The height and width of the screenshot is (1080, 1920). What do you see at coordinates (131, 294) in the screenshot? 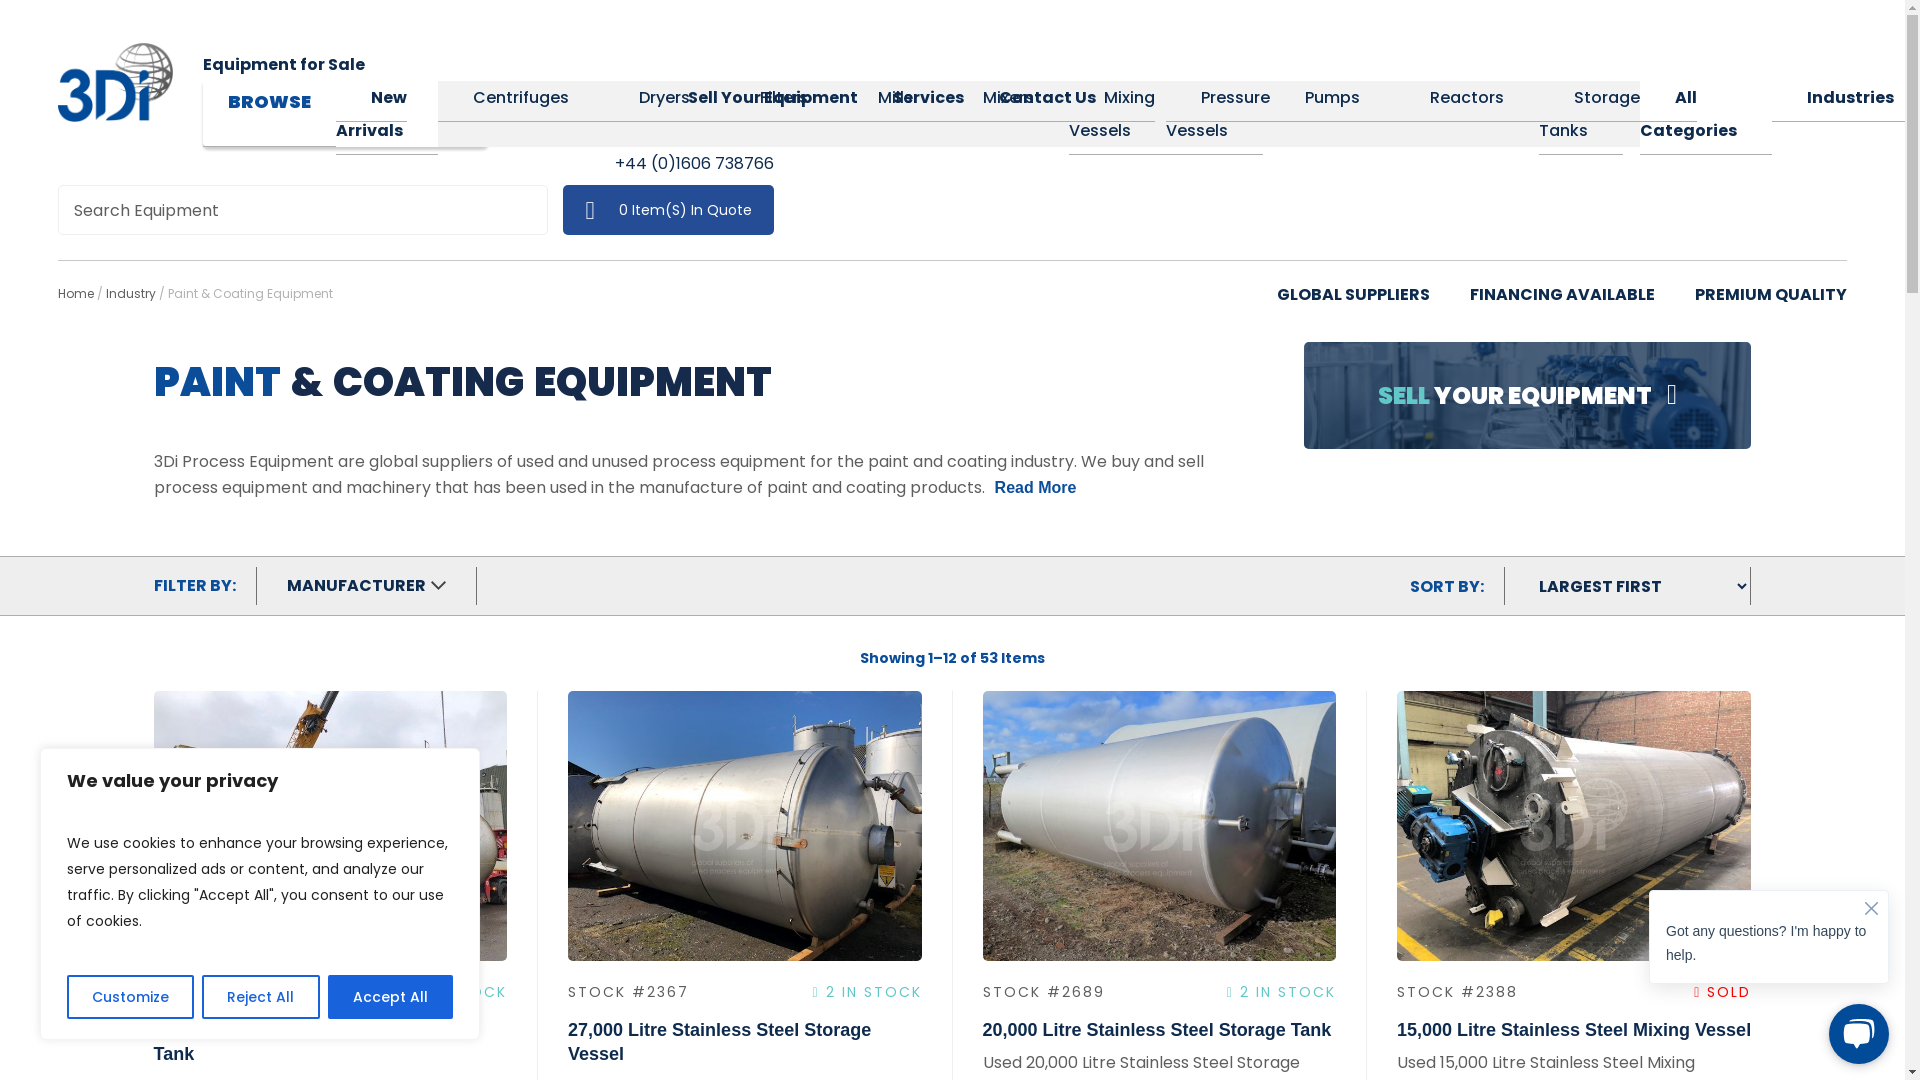
I see `Industry` at bounding box center [131, 294].